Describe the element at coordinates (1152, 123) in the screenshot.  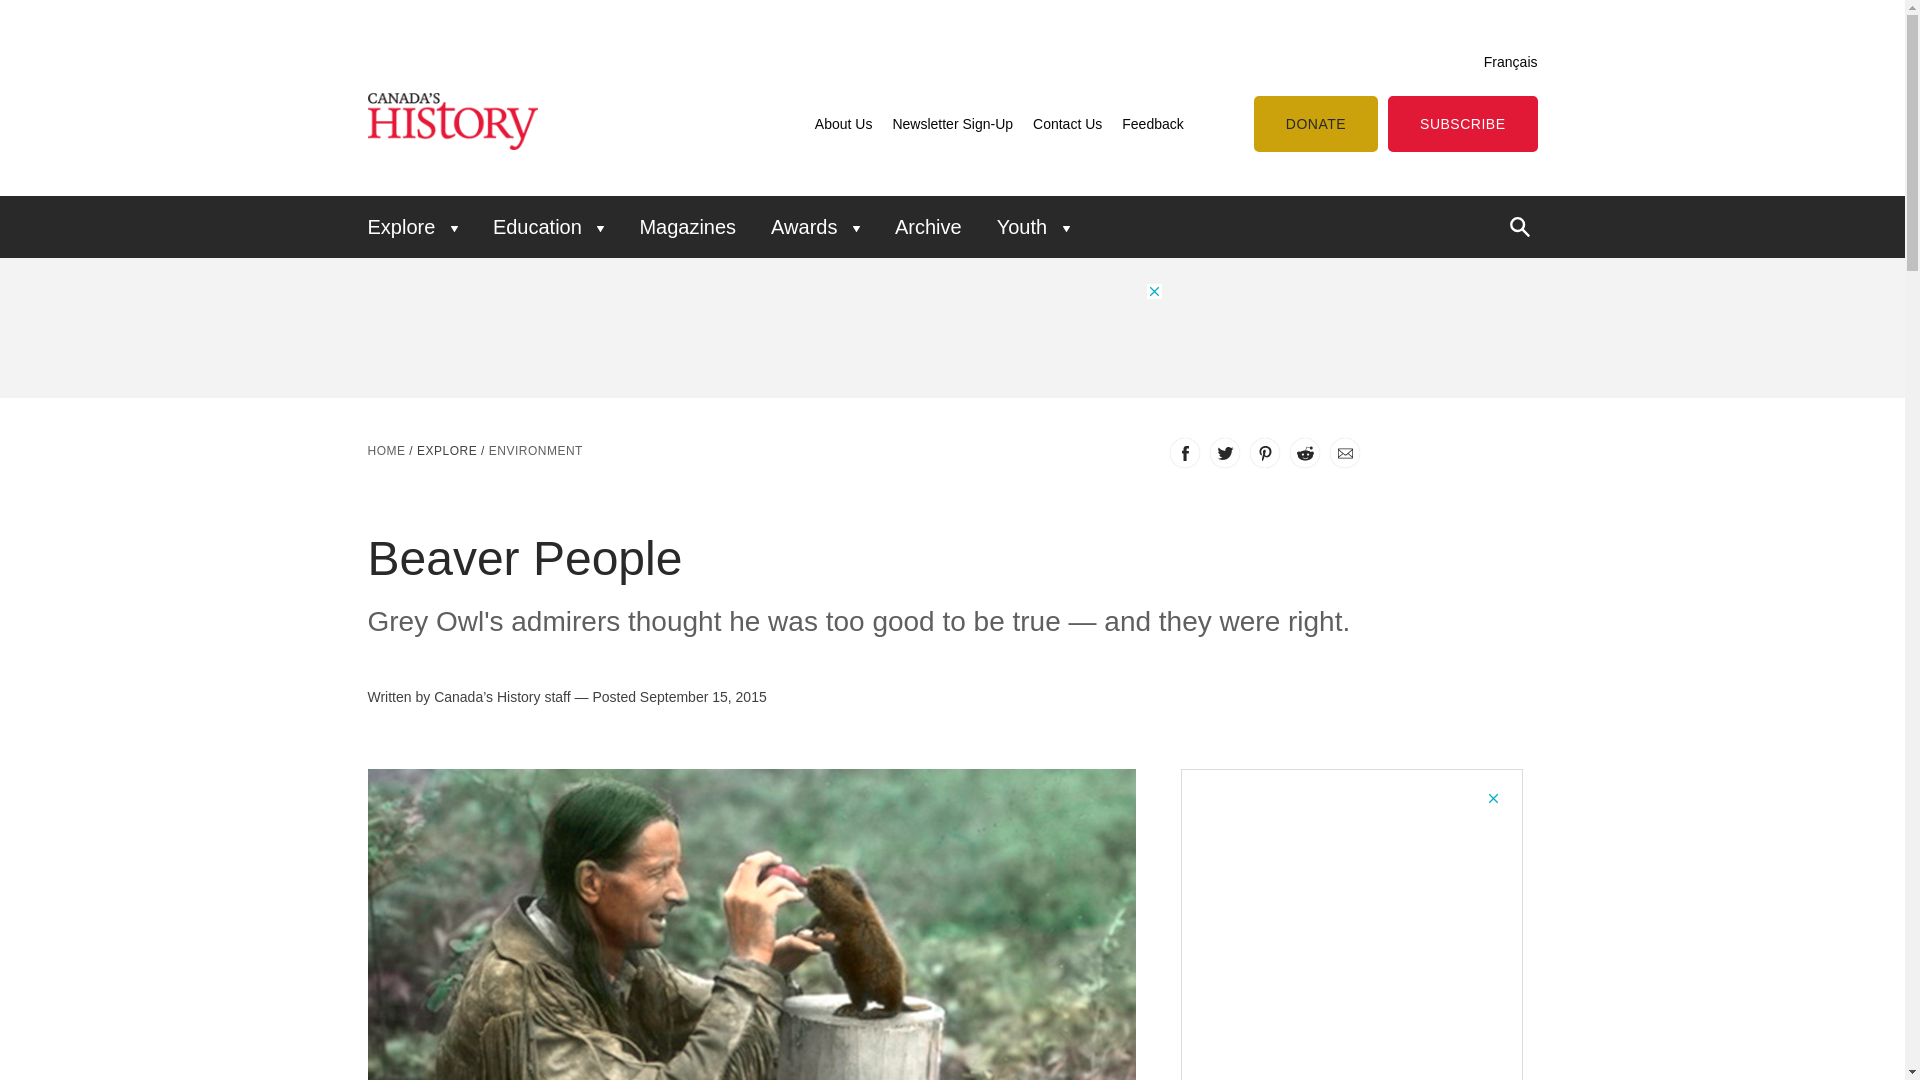
I see `Feedback` at that location.